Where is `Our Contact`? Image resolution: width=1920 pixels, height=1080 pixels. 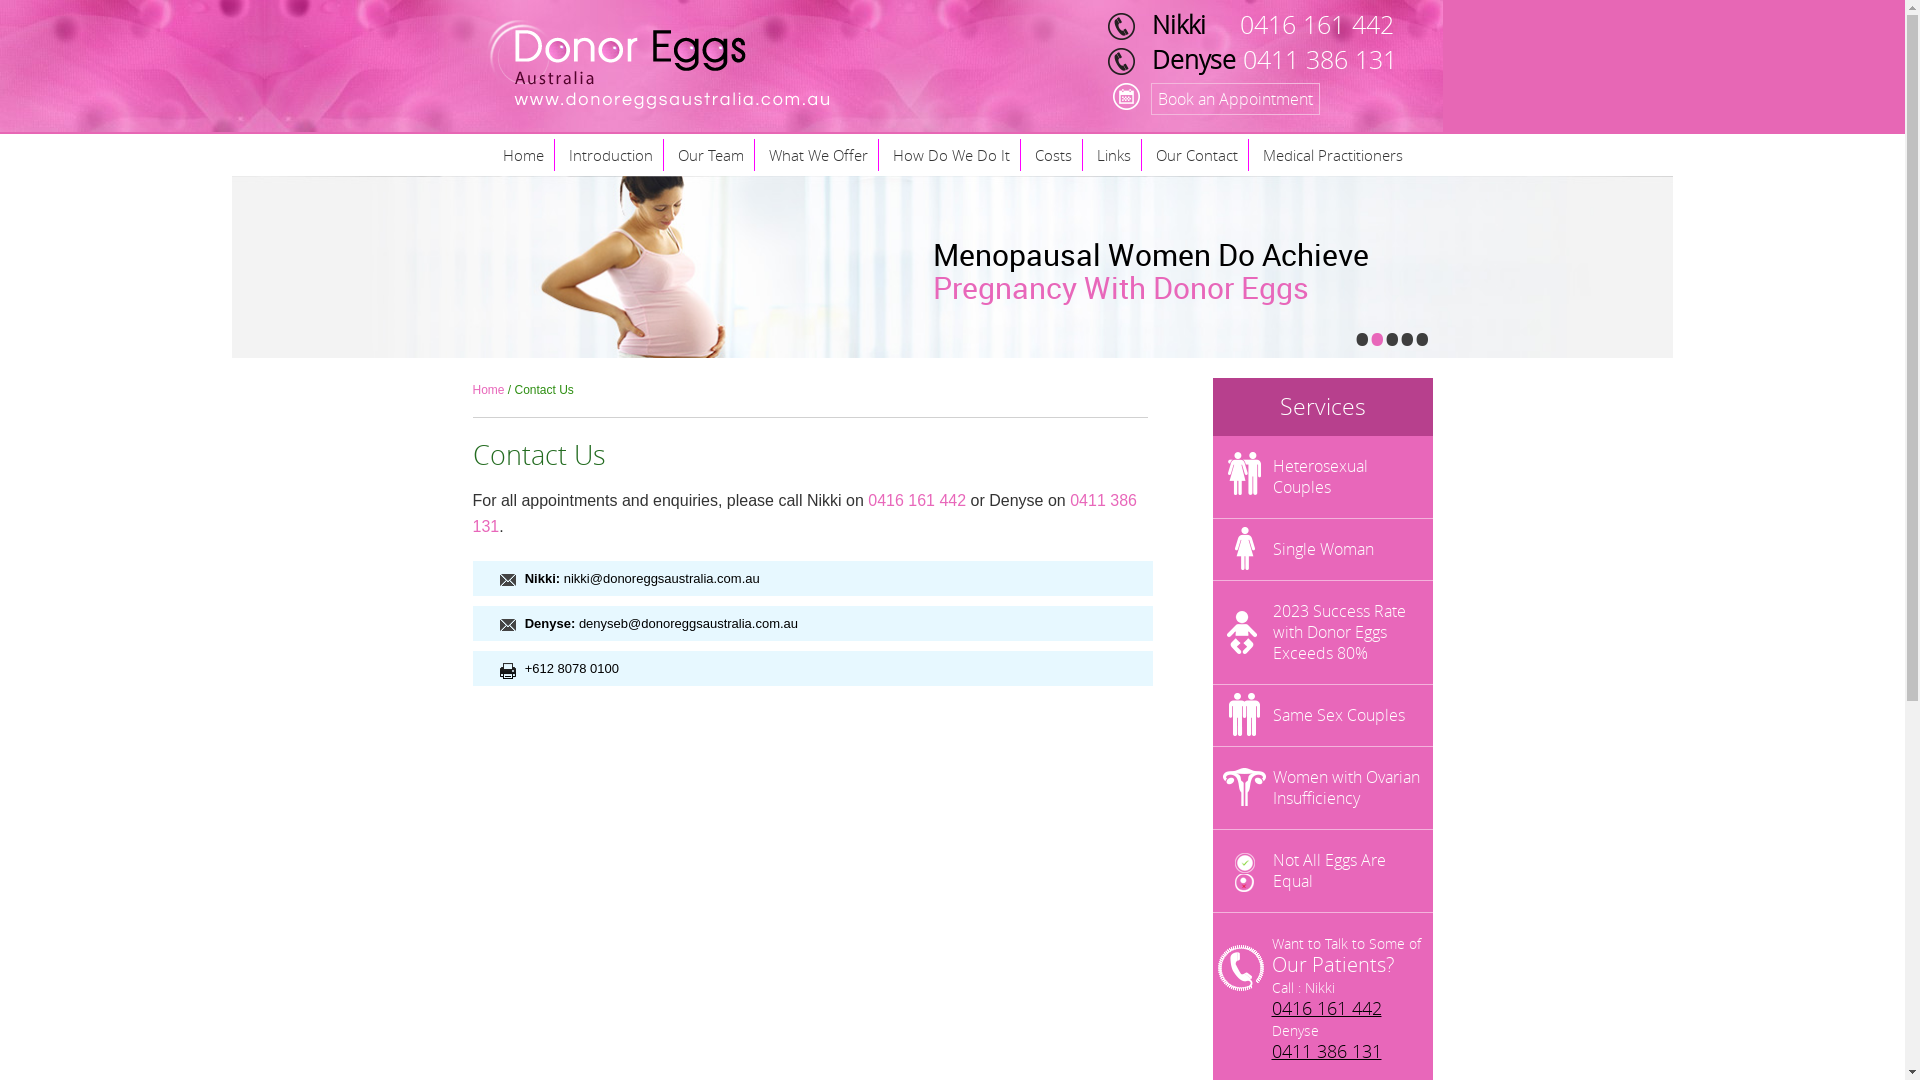
Our Contact is located at coordinates (1198, 155).